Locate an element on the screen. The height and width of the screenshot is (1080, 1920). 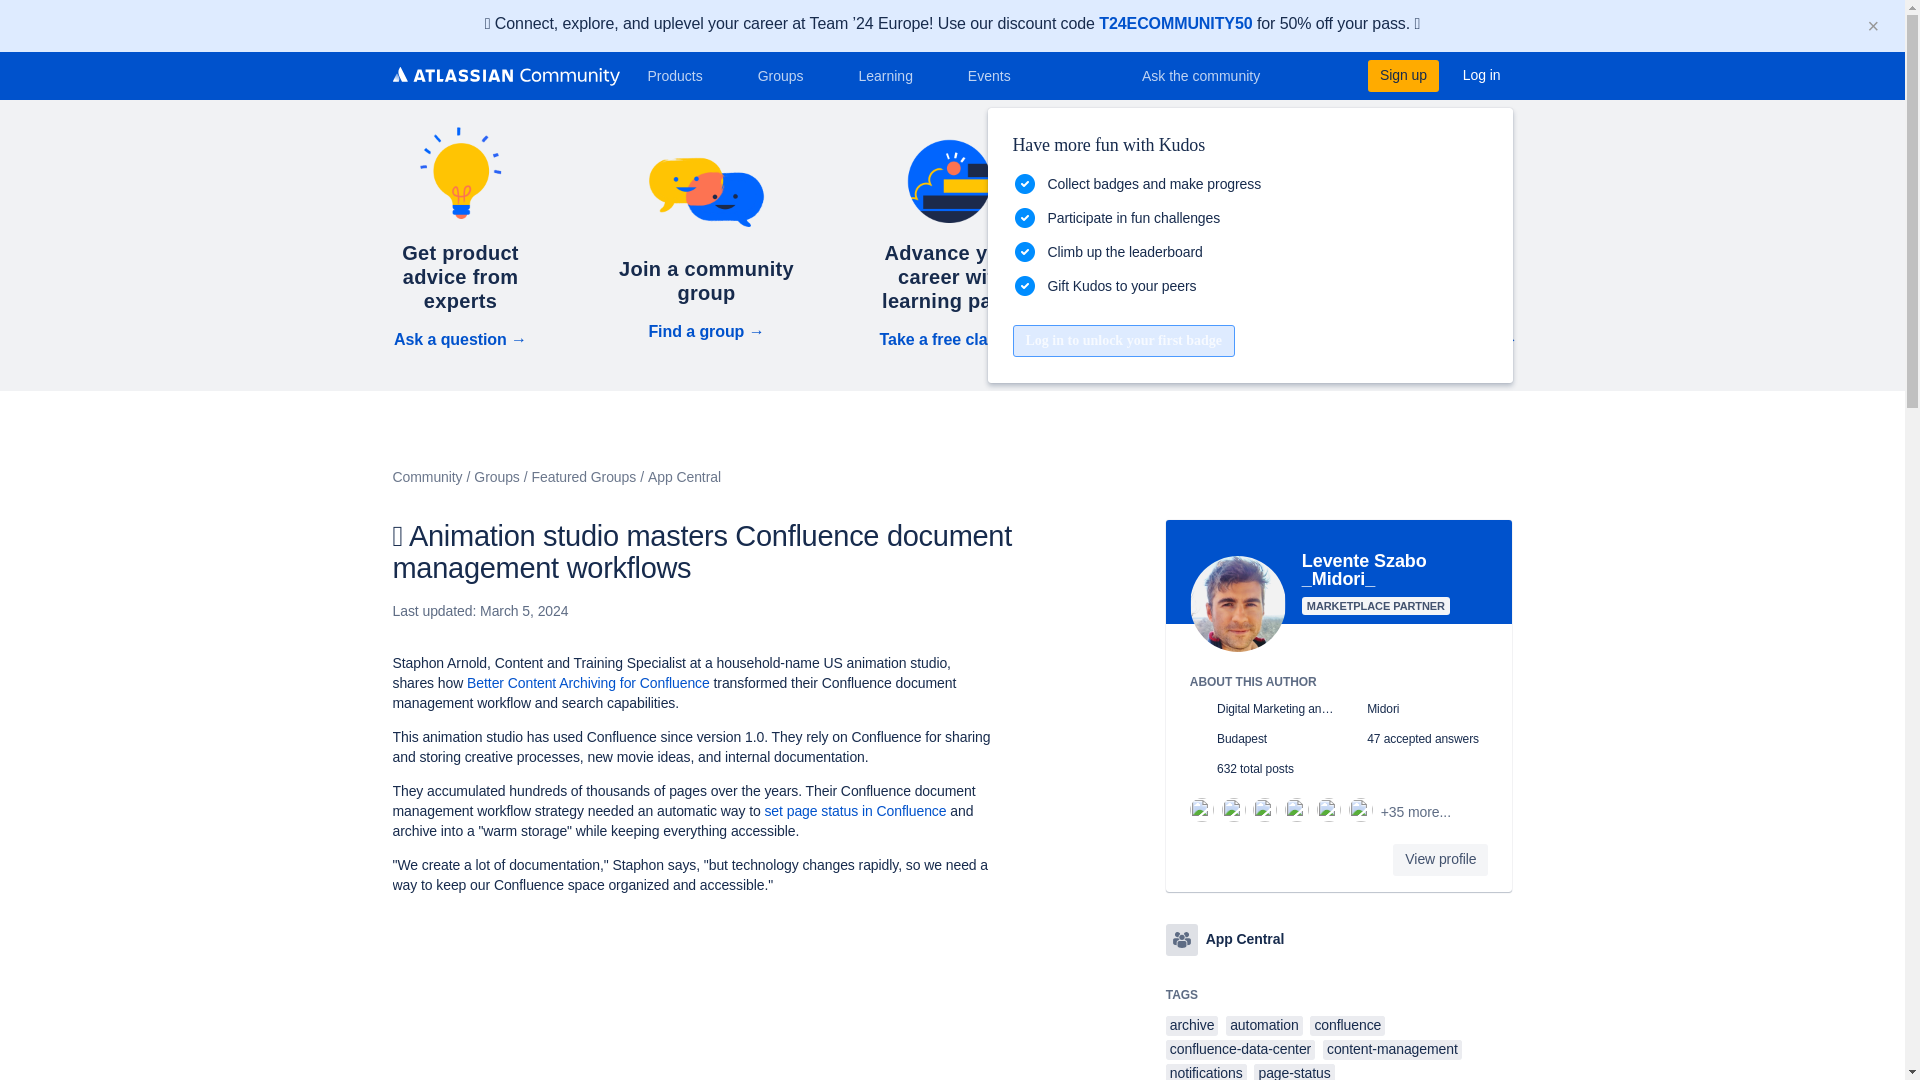
Products is located at coordinates (682, 76).